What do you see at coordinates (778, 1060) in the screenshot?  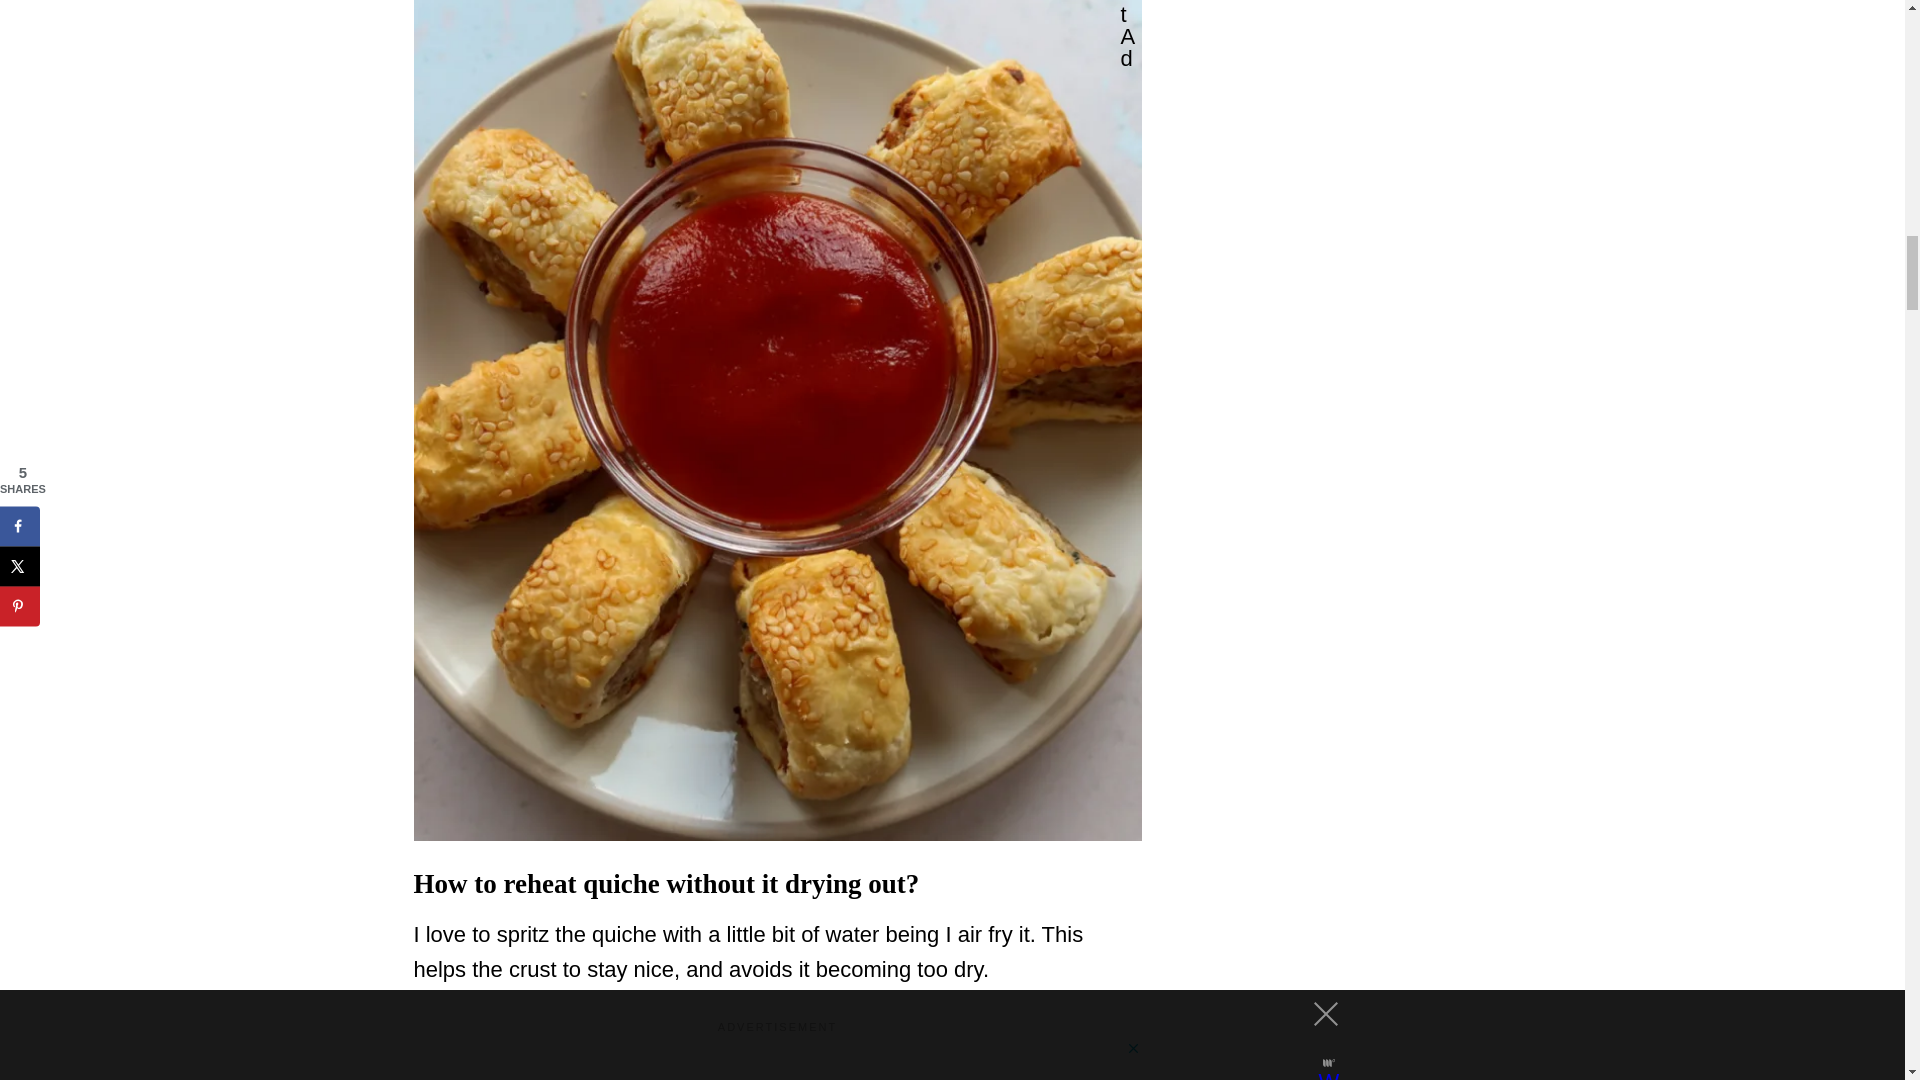 I see `3rd party ad content` at bounding box center [778, 1060].